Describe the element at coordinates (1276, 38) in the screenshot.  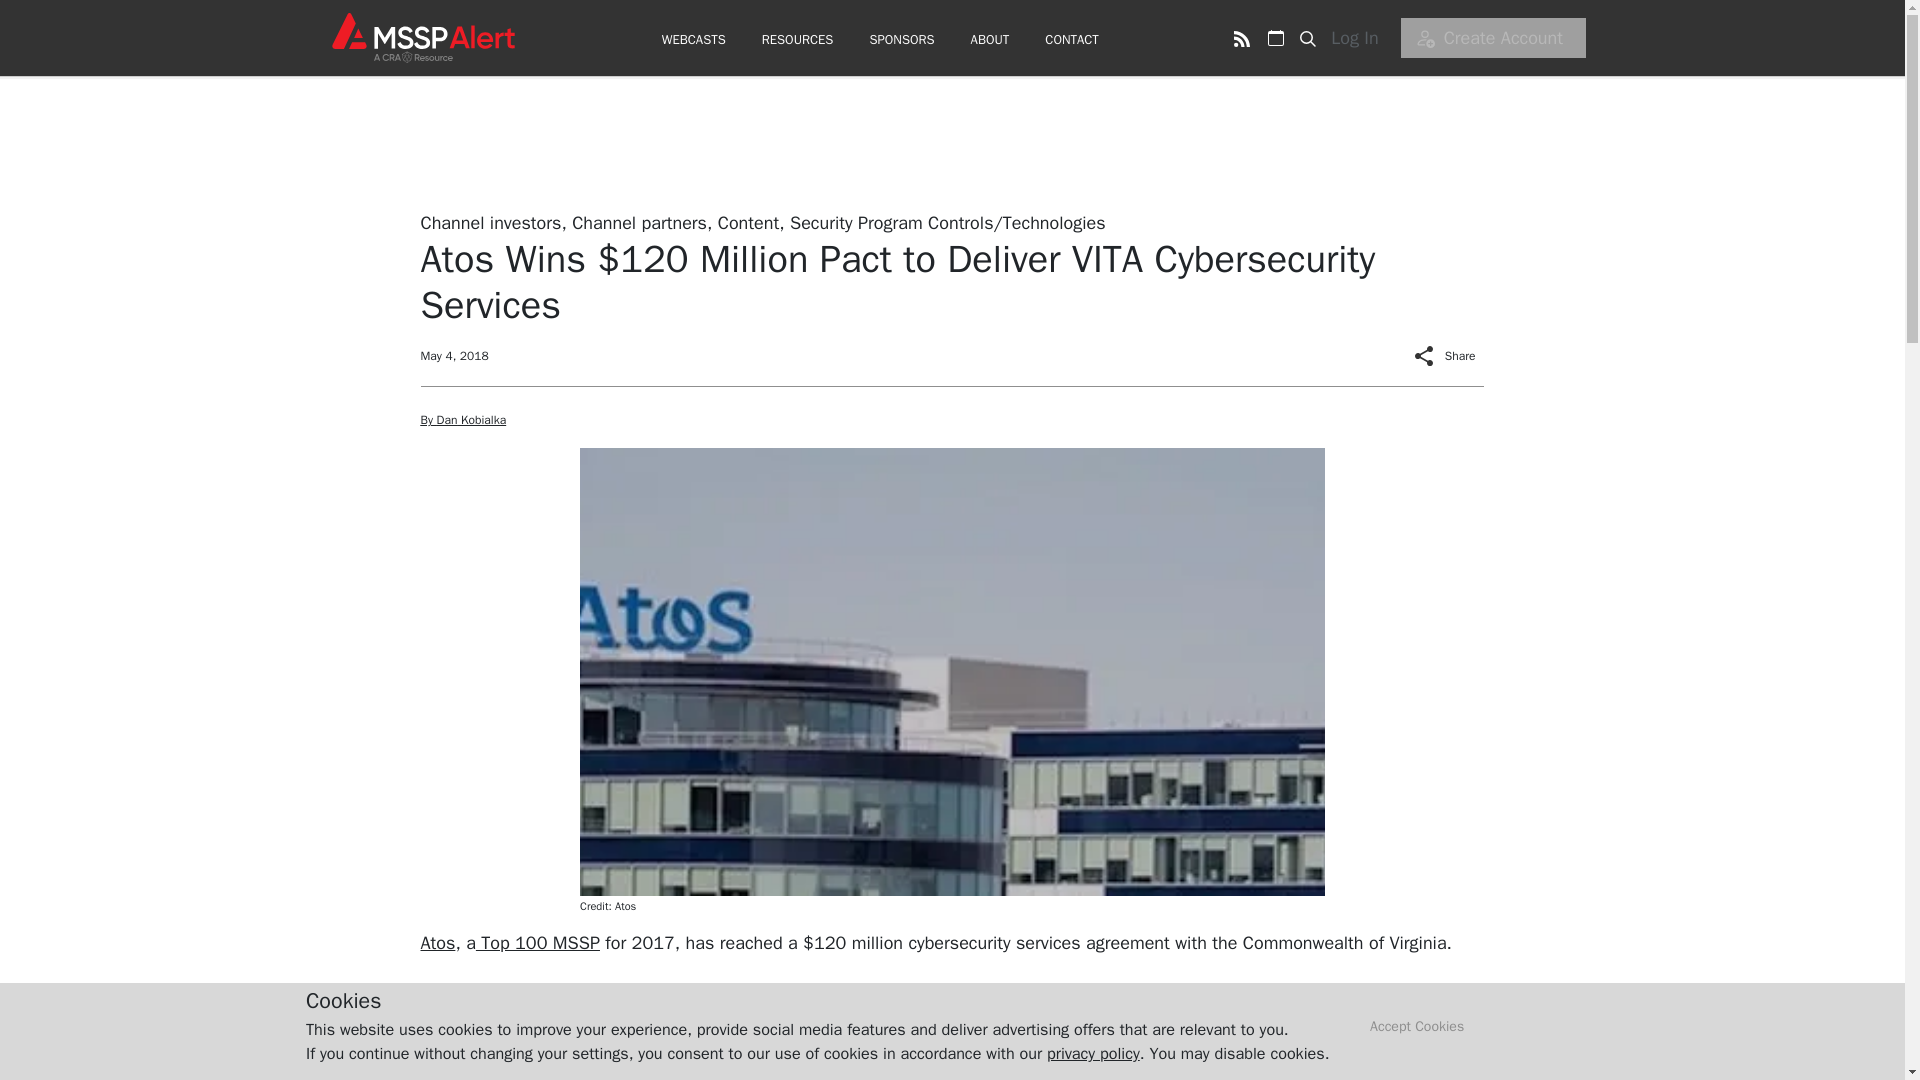
I see `View Cybersecurity Conference Calendar` at that location.